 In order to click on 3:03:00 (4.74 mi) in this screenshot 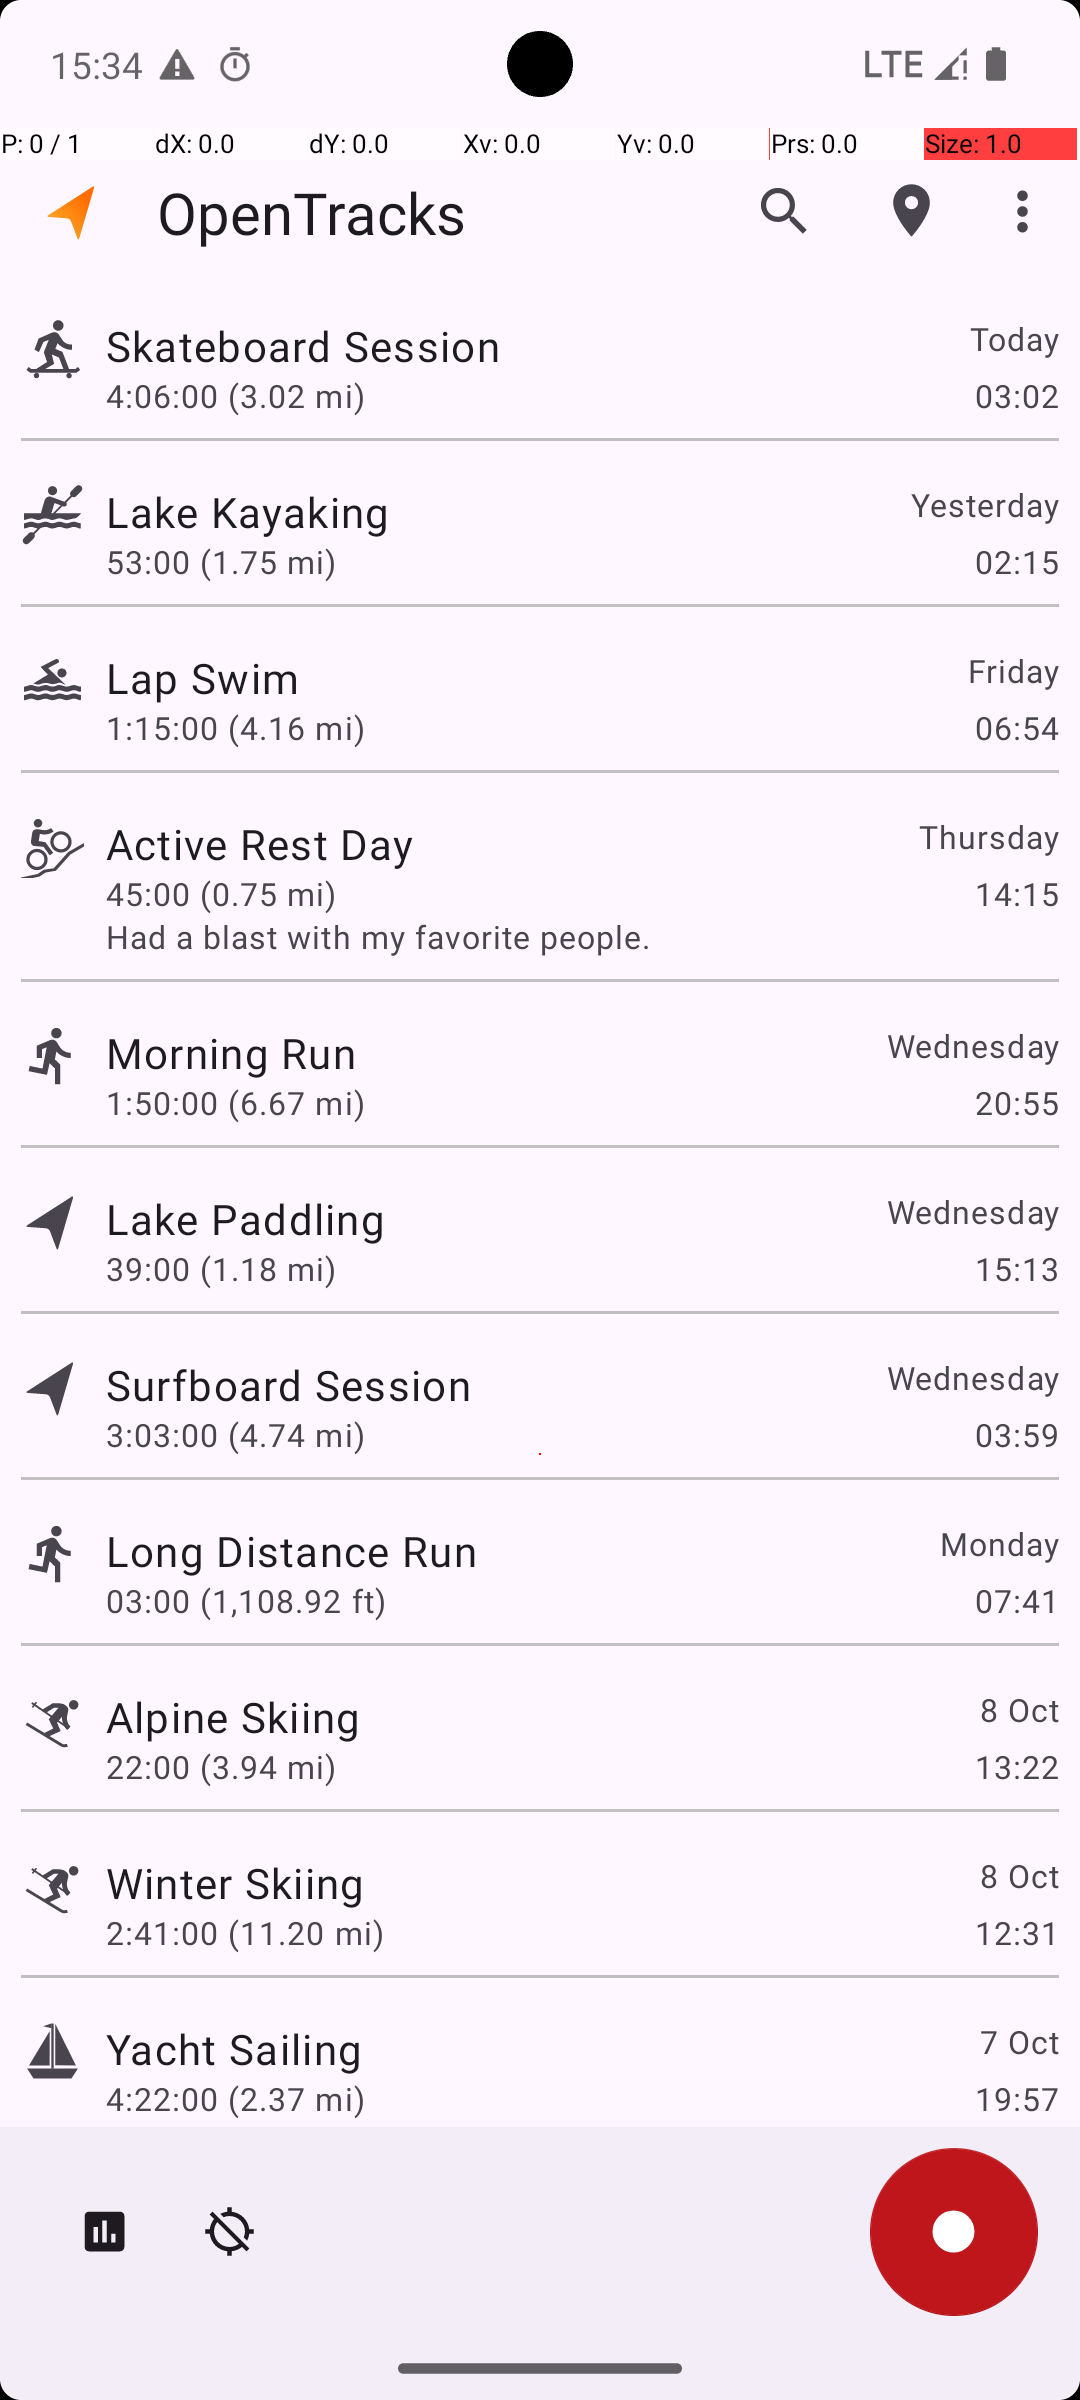, I will do `click(236, 1434)`.